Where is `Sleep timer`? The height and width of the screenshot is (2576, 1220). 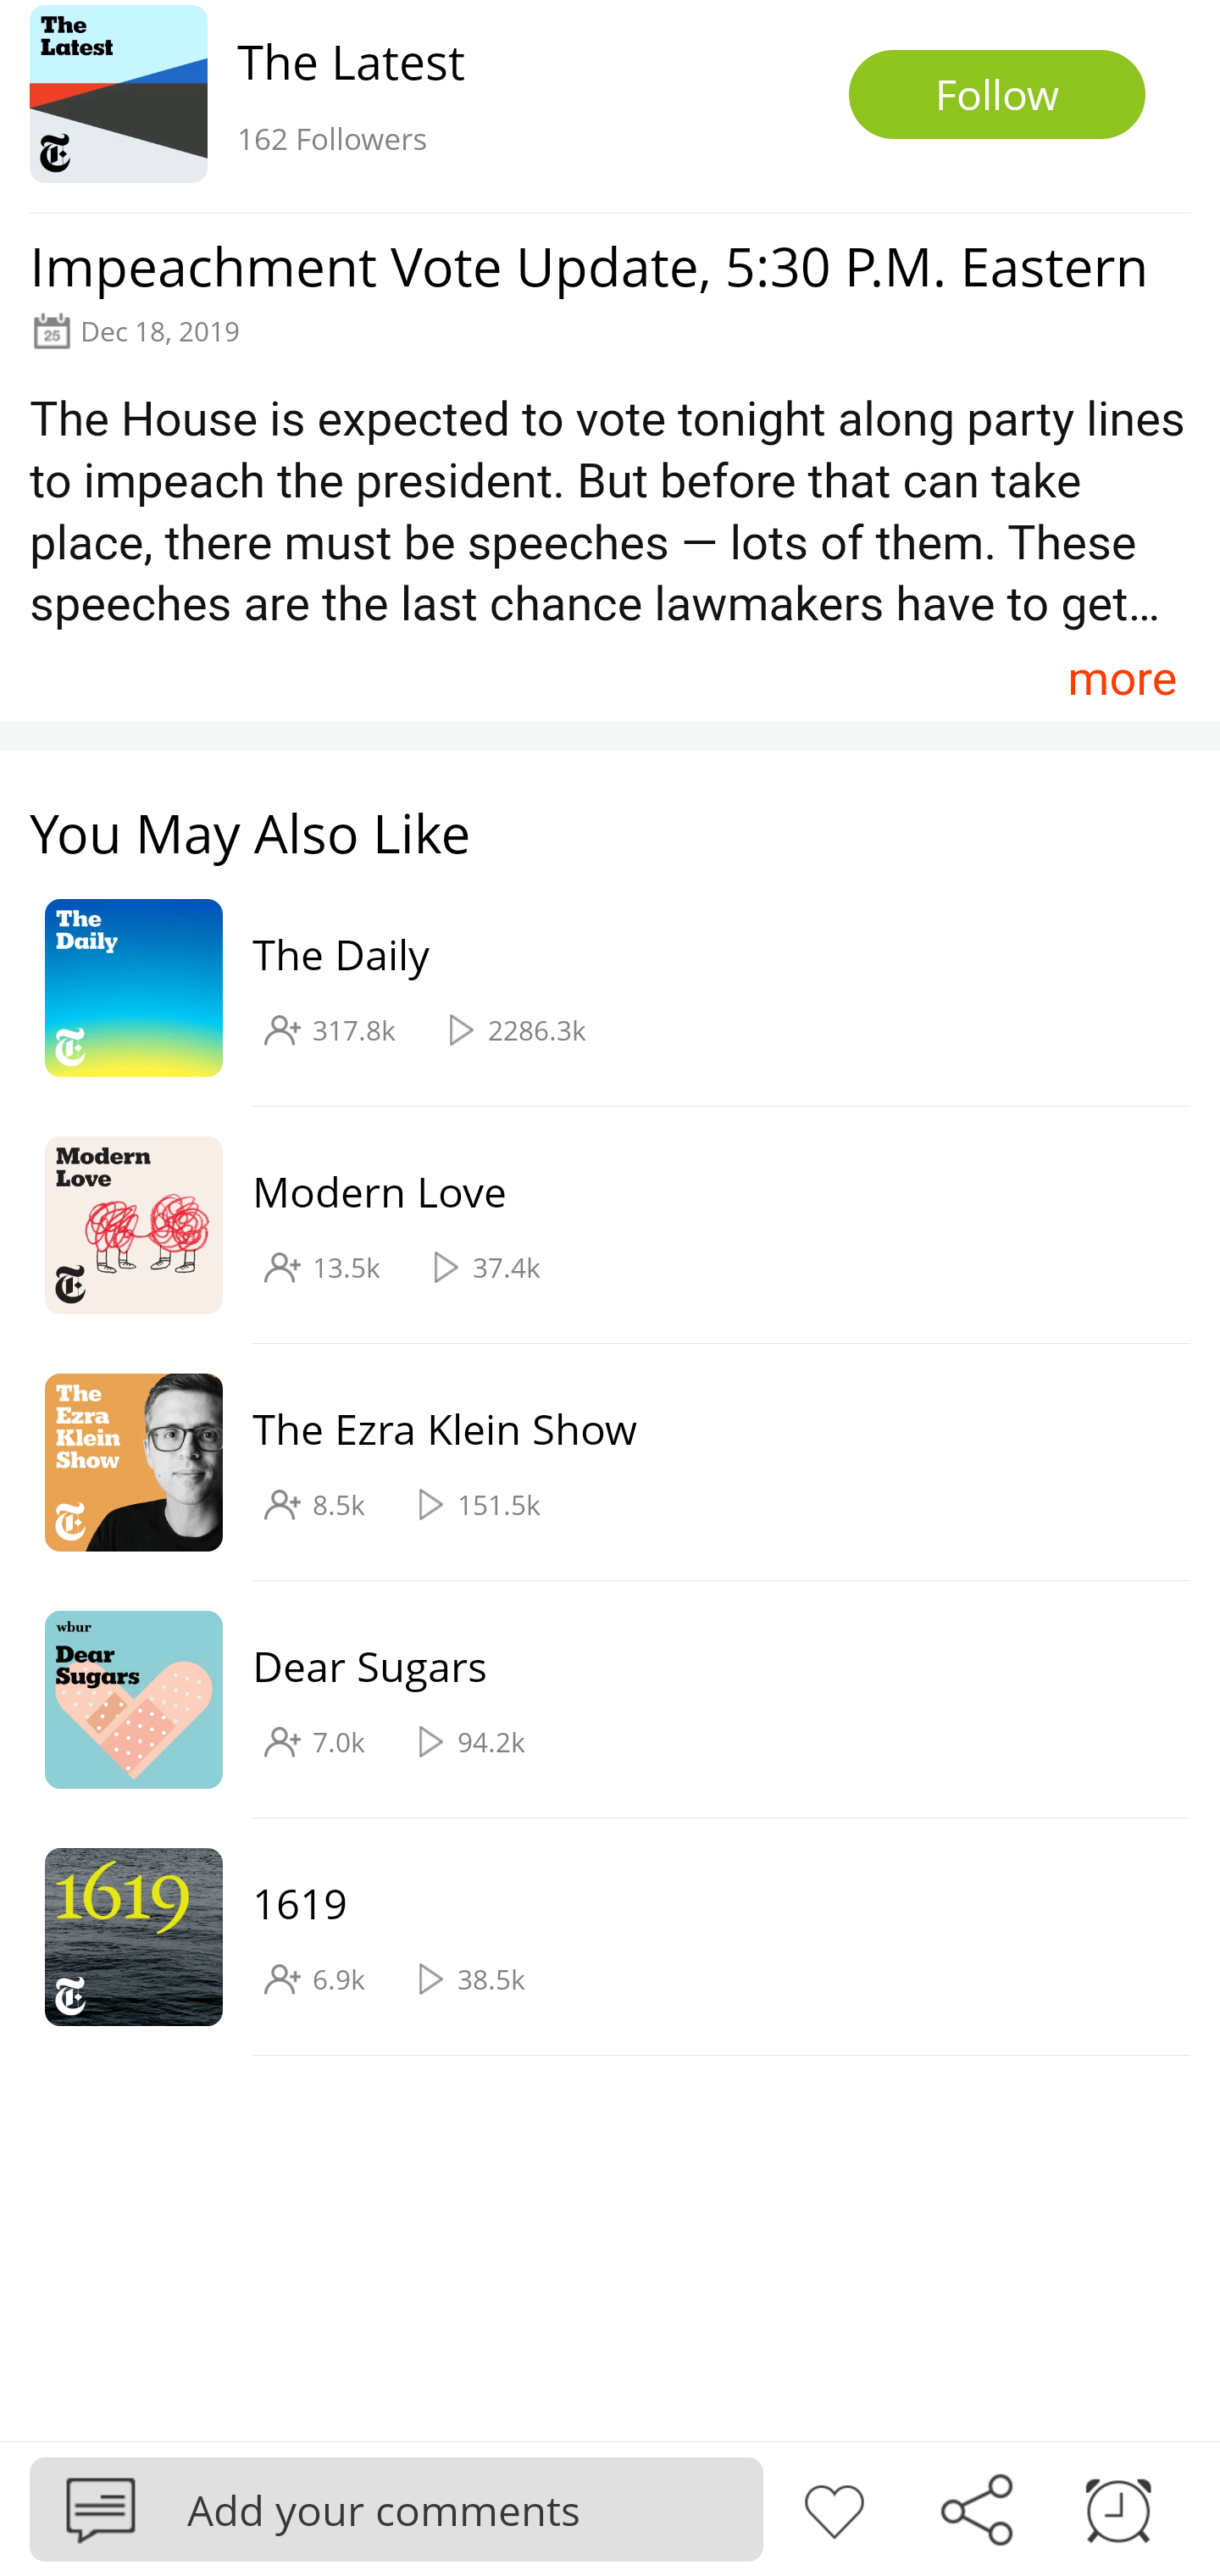
Sleep timer is located at coordinates (1118, 2507).